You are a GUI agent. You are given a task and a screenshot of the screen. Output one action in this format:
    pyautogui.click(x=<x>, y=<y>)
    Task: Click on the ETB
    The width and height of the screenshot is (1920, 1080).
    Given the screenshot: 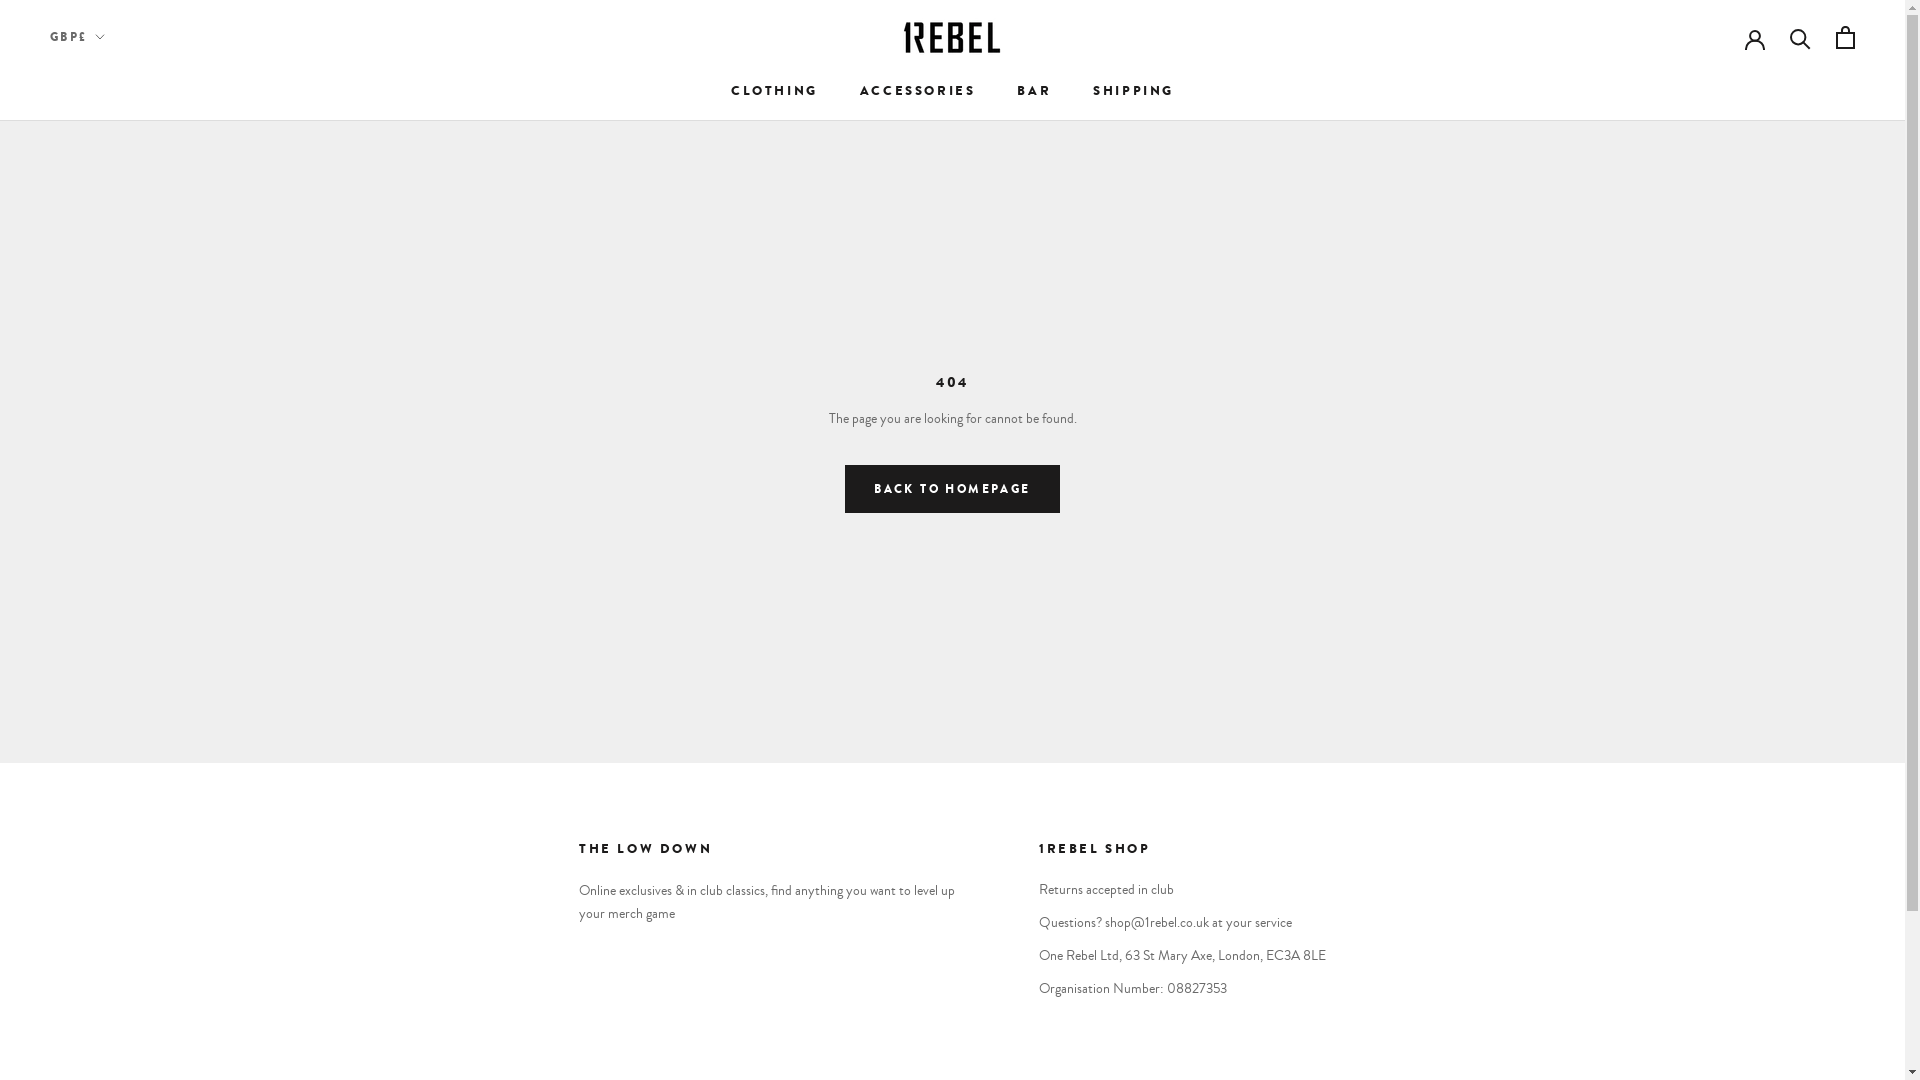 What is the action you would take?
    pyautogui.click(x=119, y=976)
    